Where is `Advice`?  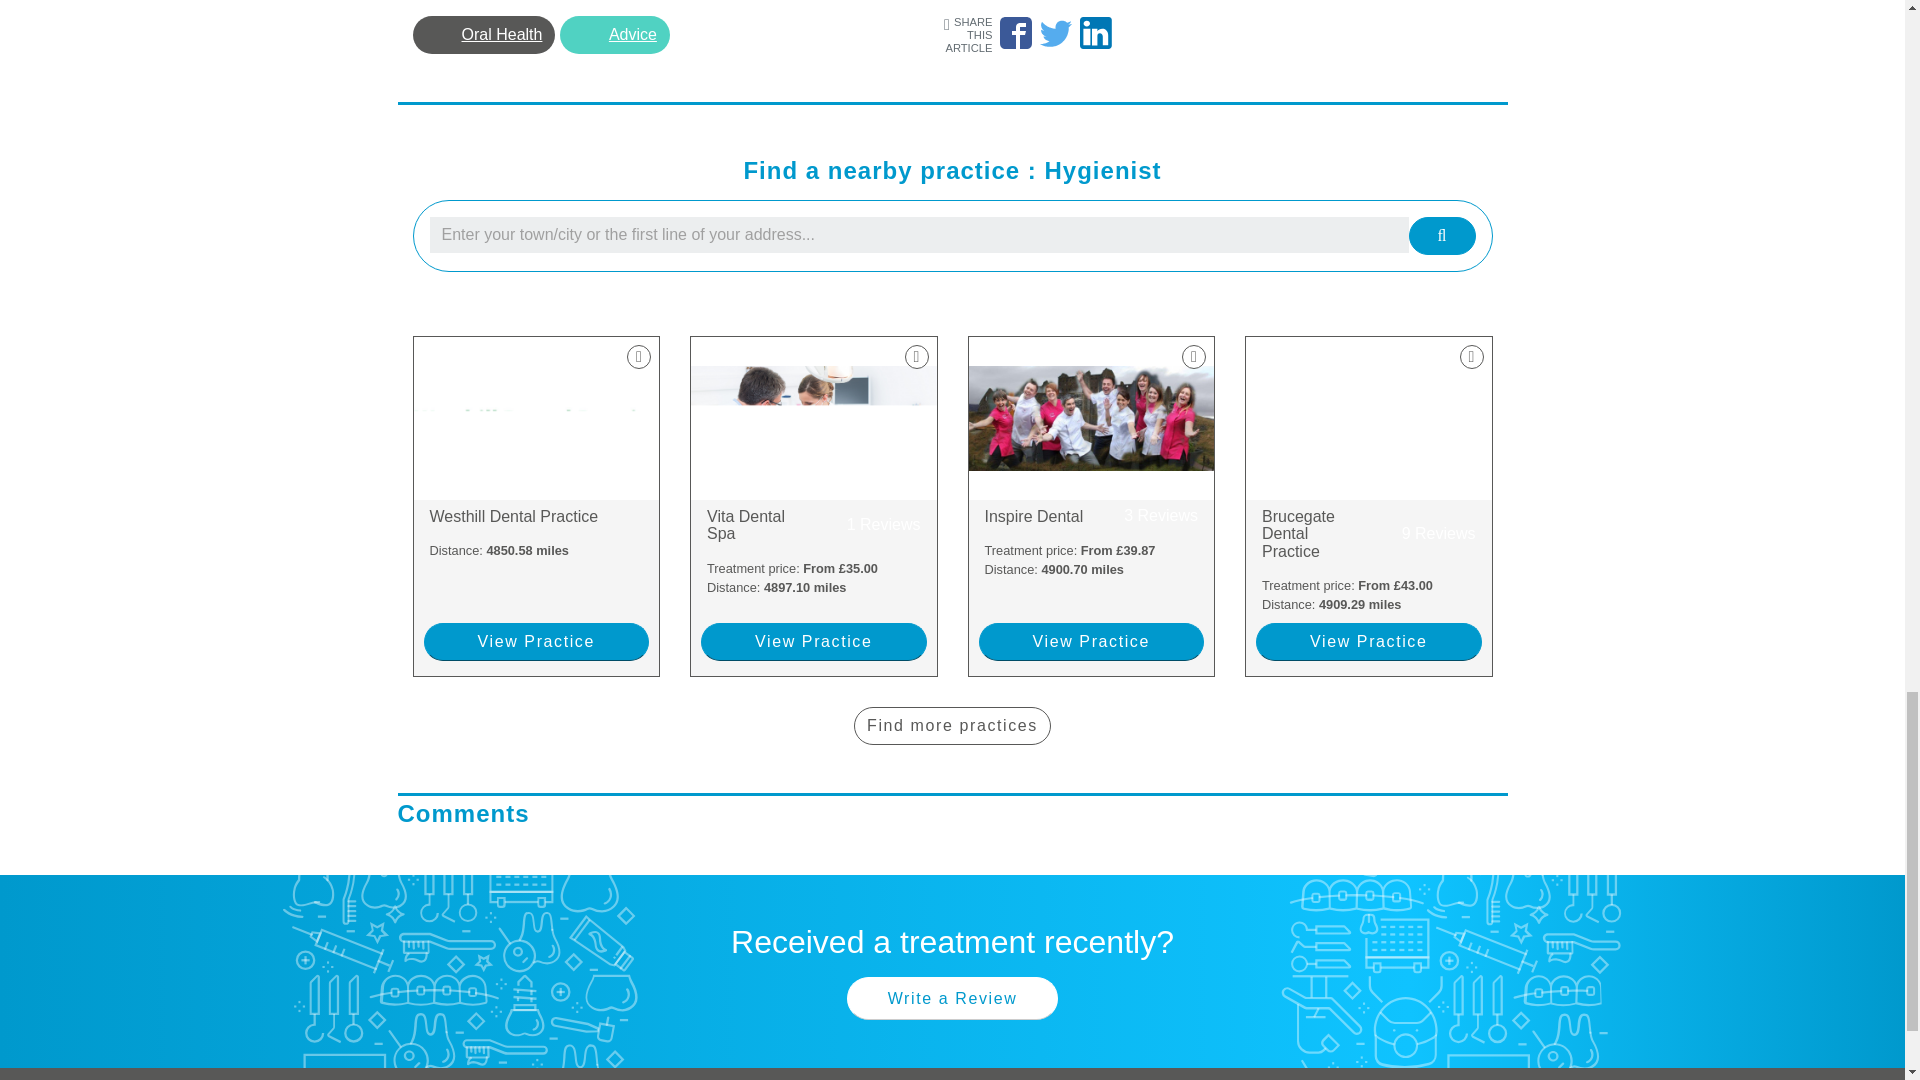
Advice is located at coordinates (483, 35).